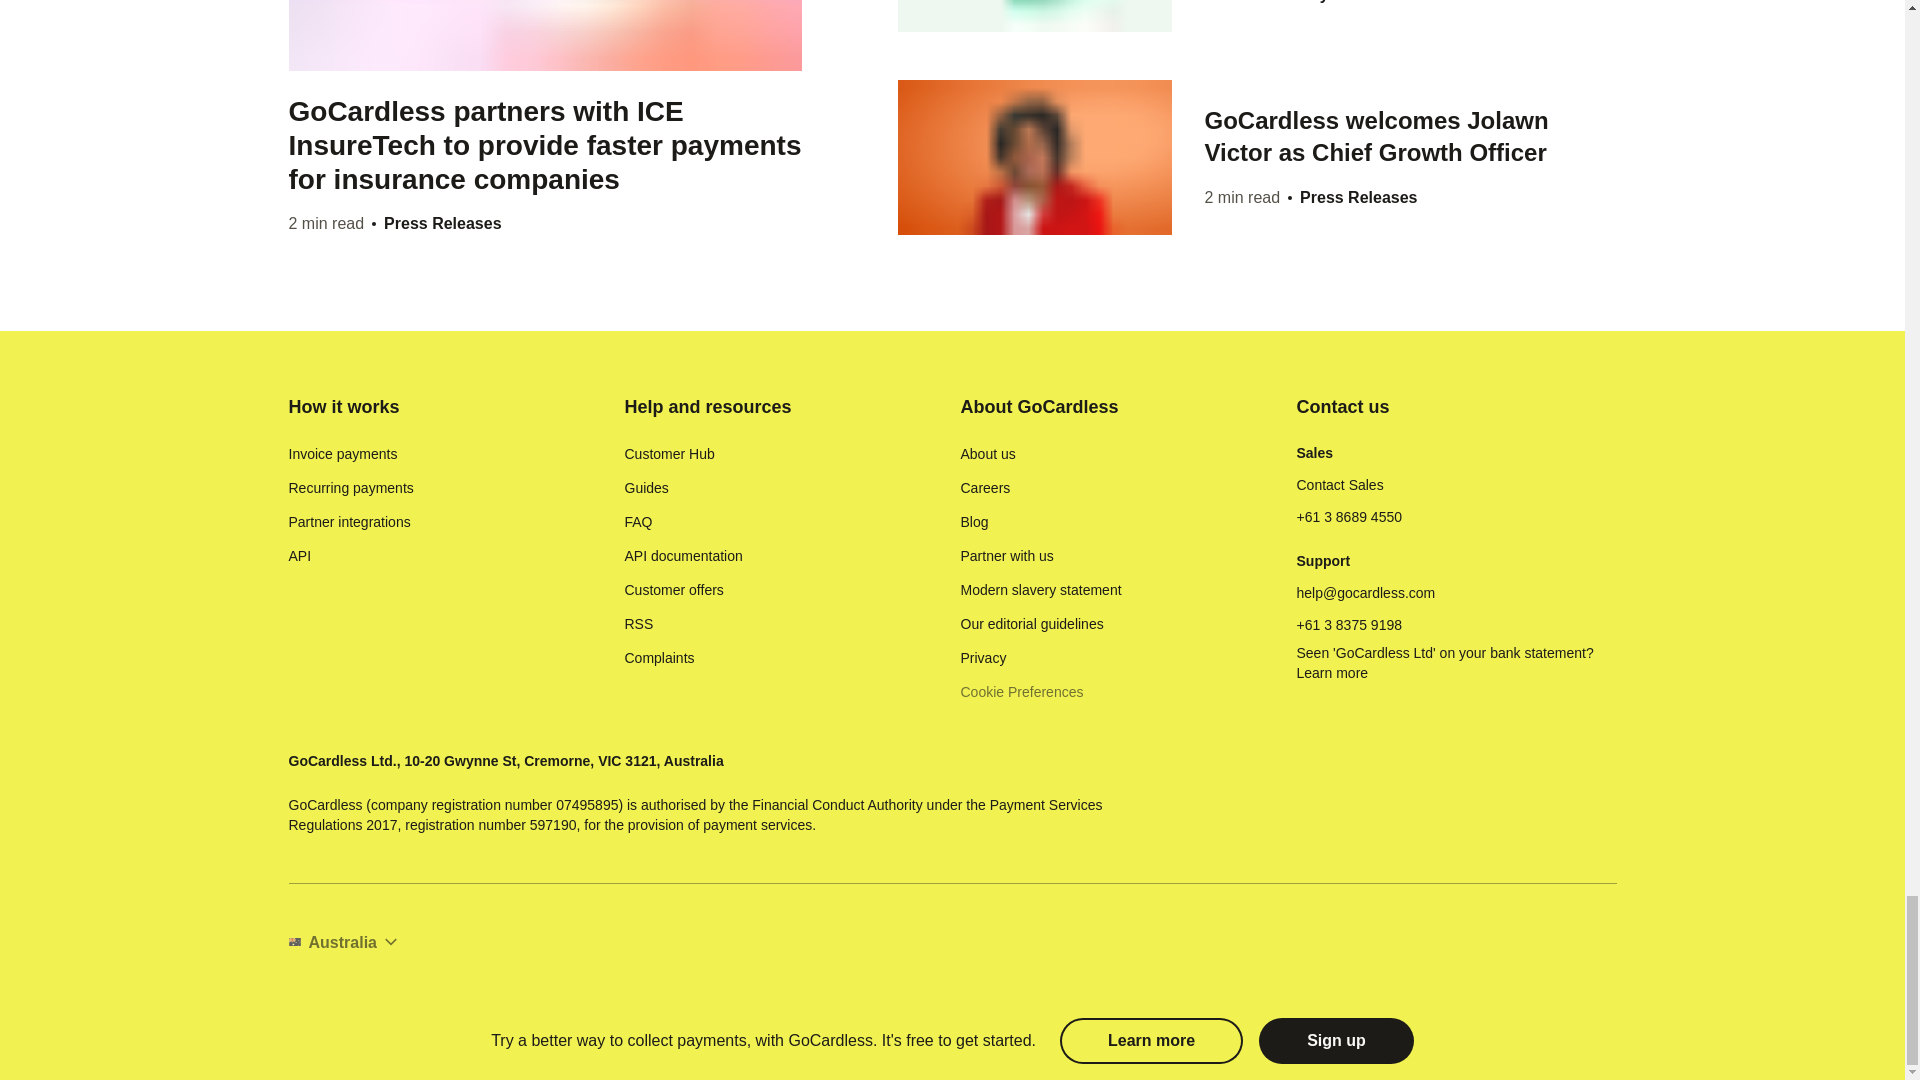 The width and height of the screenshot is (1920, 1080). Describe the element at coordinates (682, 556) in the screenshot. I see `API documentation` at that location.